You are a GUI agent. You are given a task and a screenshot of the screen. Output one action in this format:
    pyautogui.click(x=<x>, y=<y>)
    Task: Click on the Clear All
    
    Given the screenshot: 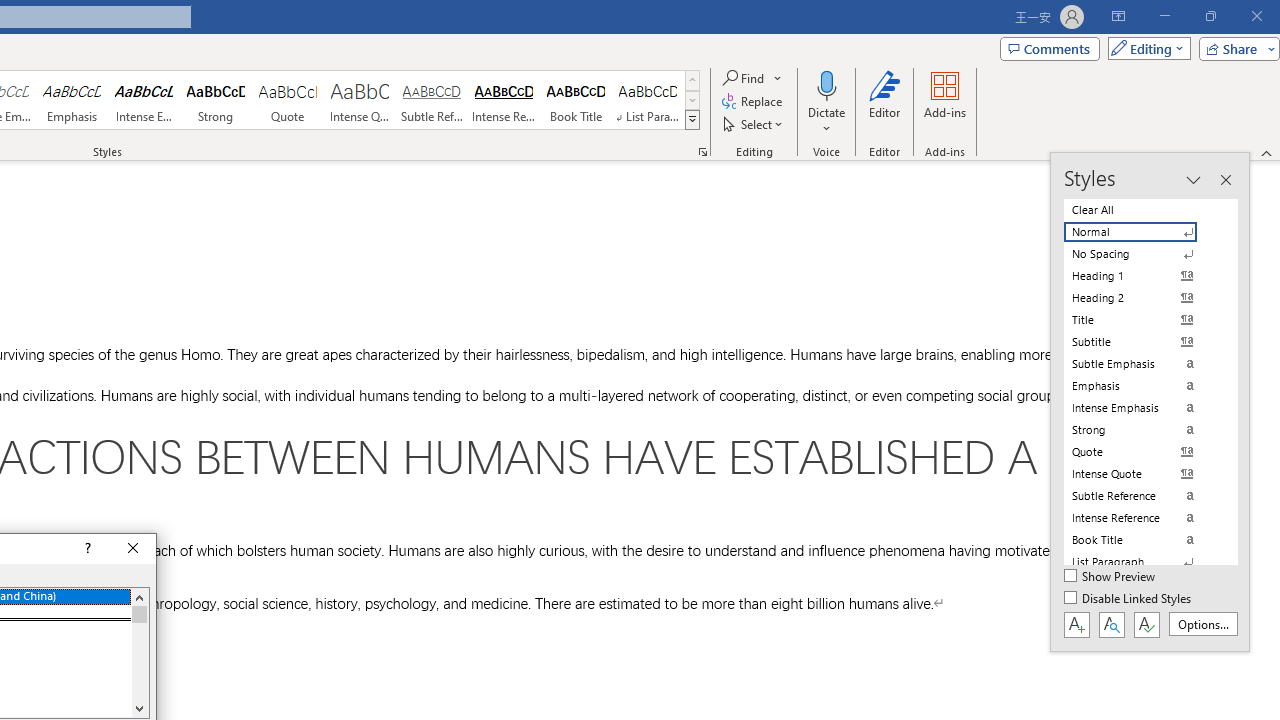 What is the action you would take?
    pyautogui.click(x=1142, y=210)
    